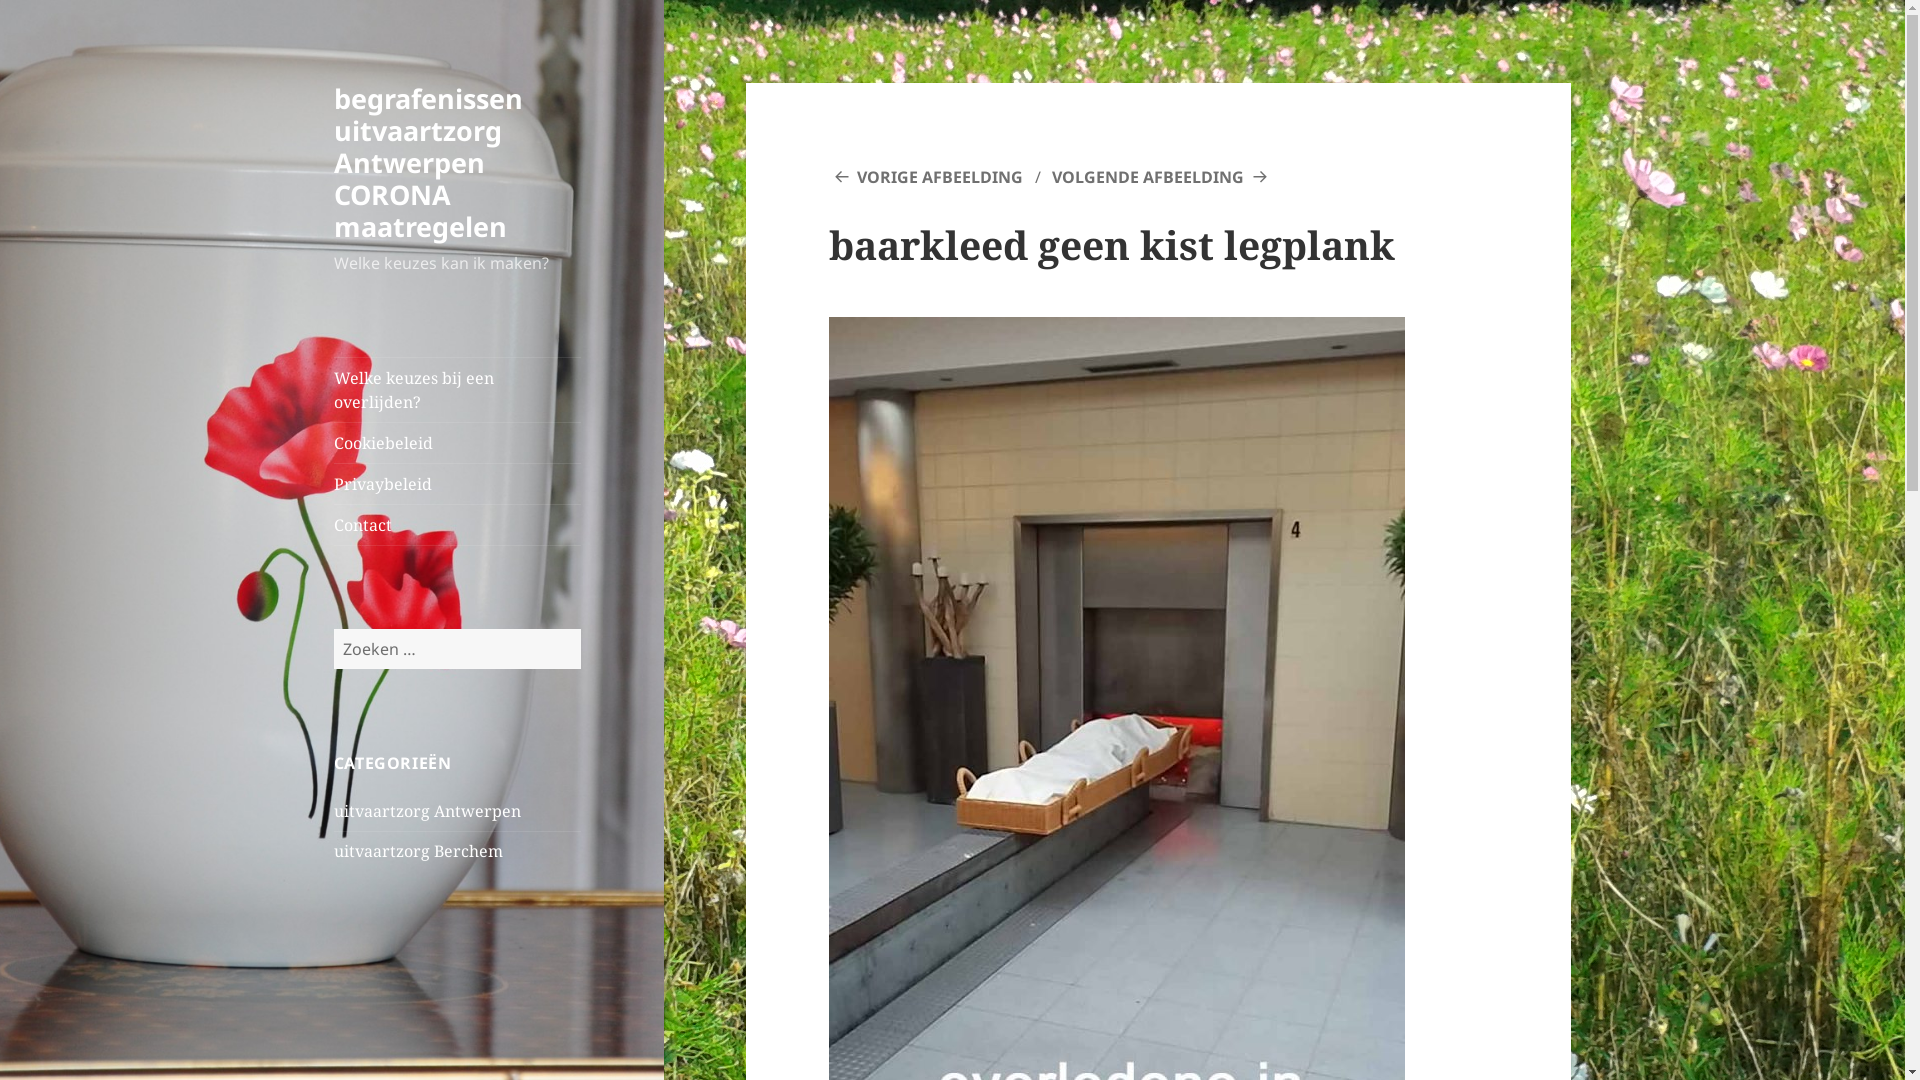 The image size is (1920, 1080). I want to click on Cookiebeleid, so click(458, 443).